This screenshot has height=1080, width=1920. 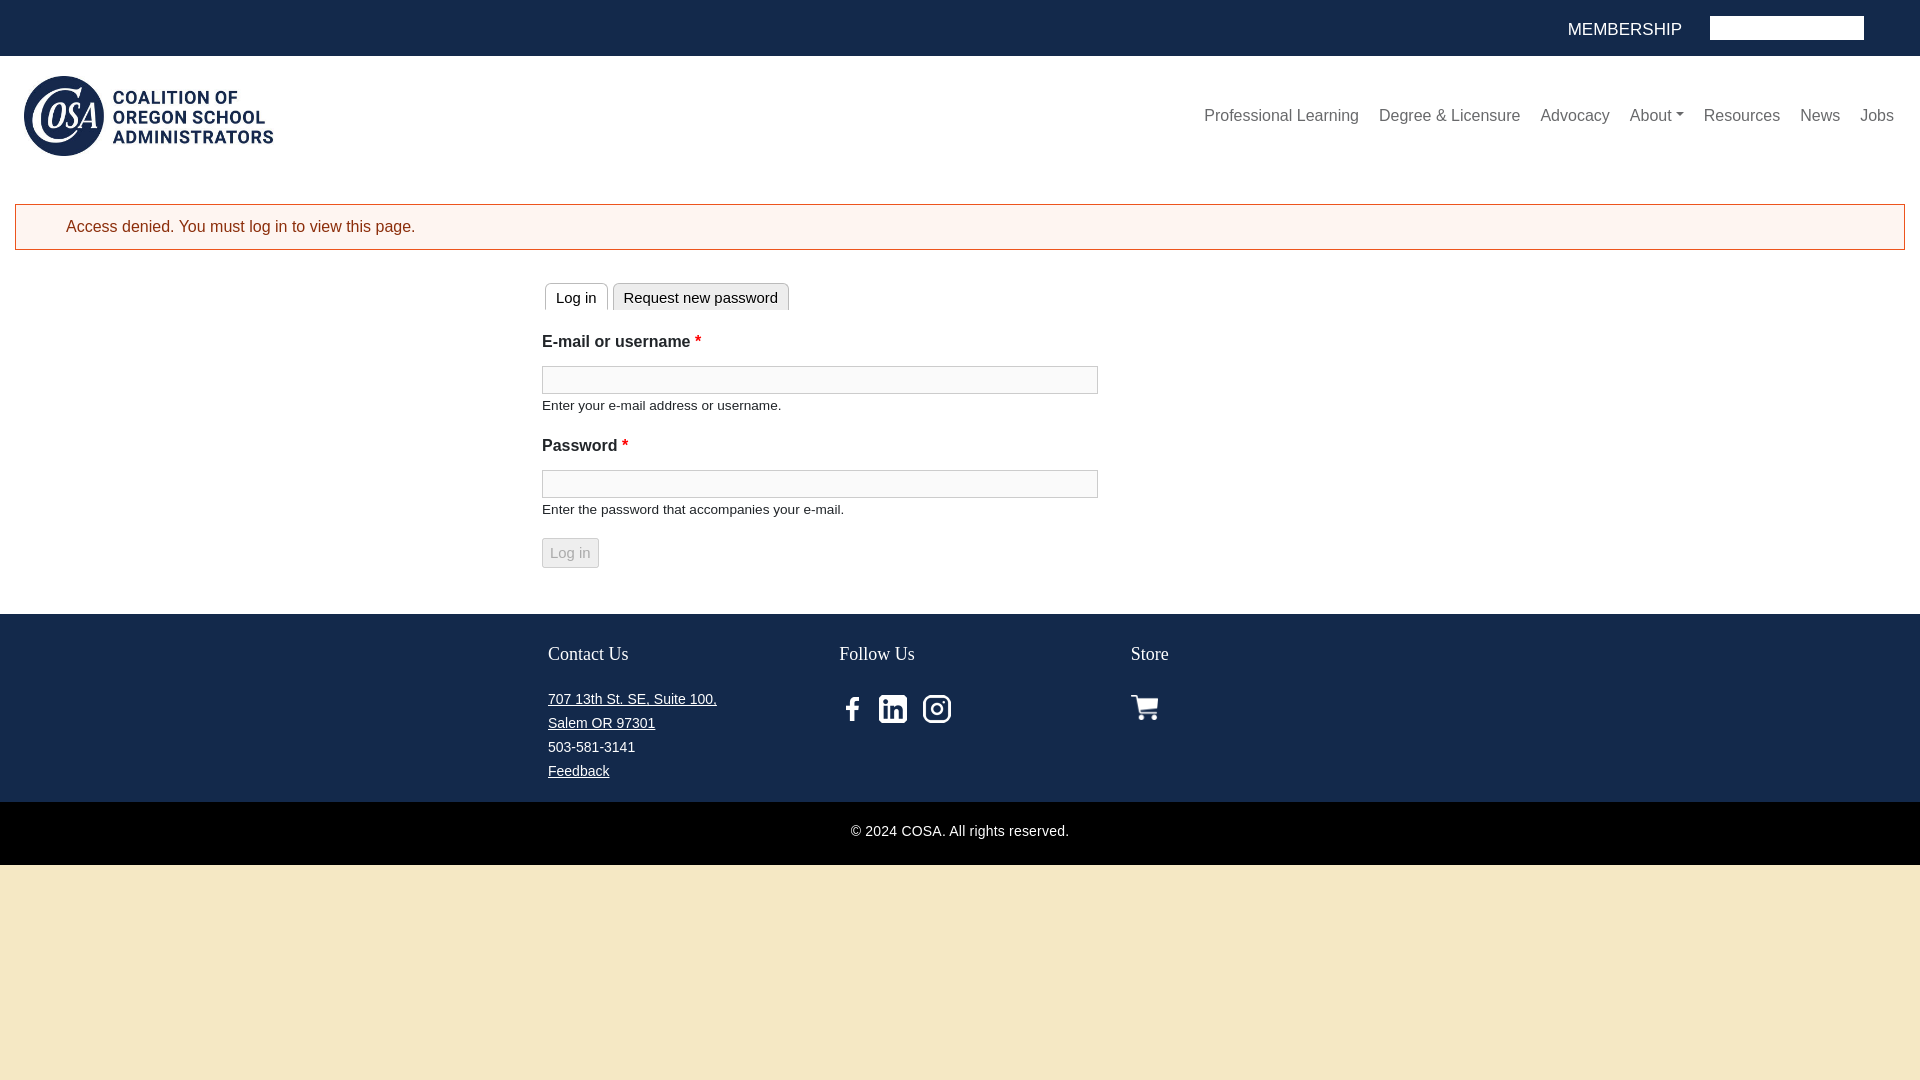 What do you see at coordinates (1787, 28) in the screenshot?
I see `Enter the terms you wish to search for.` at bounding box center [1787, 28].